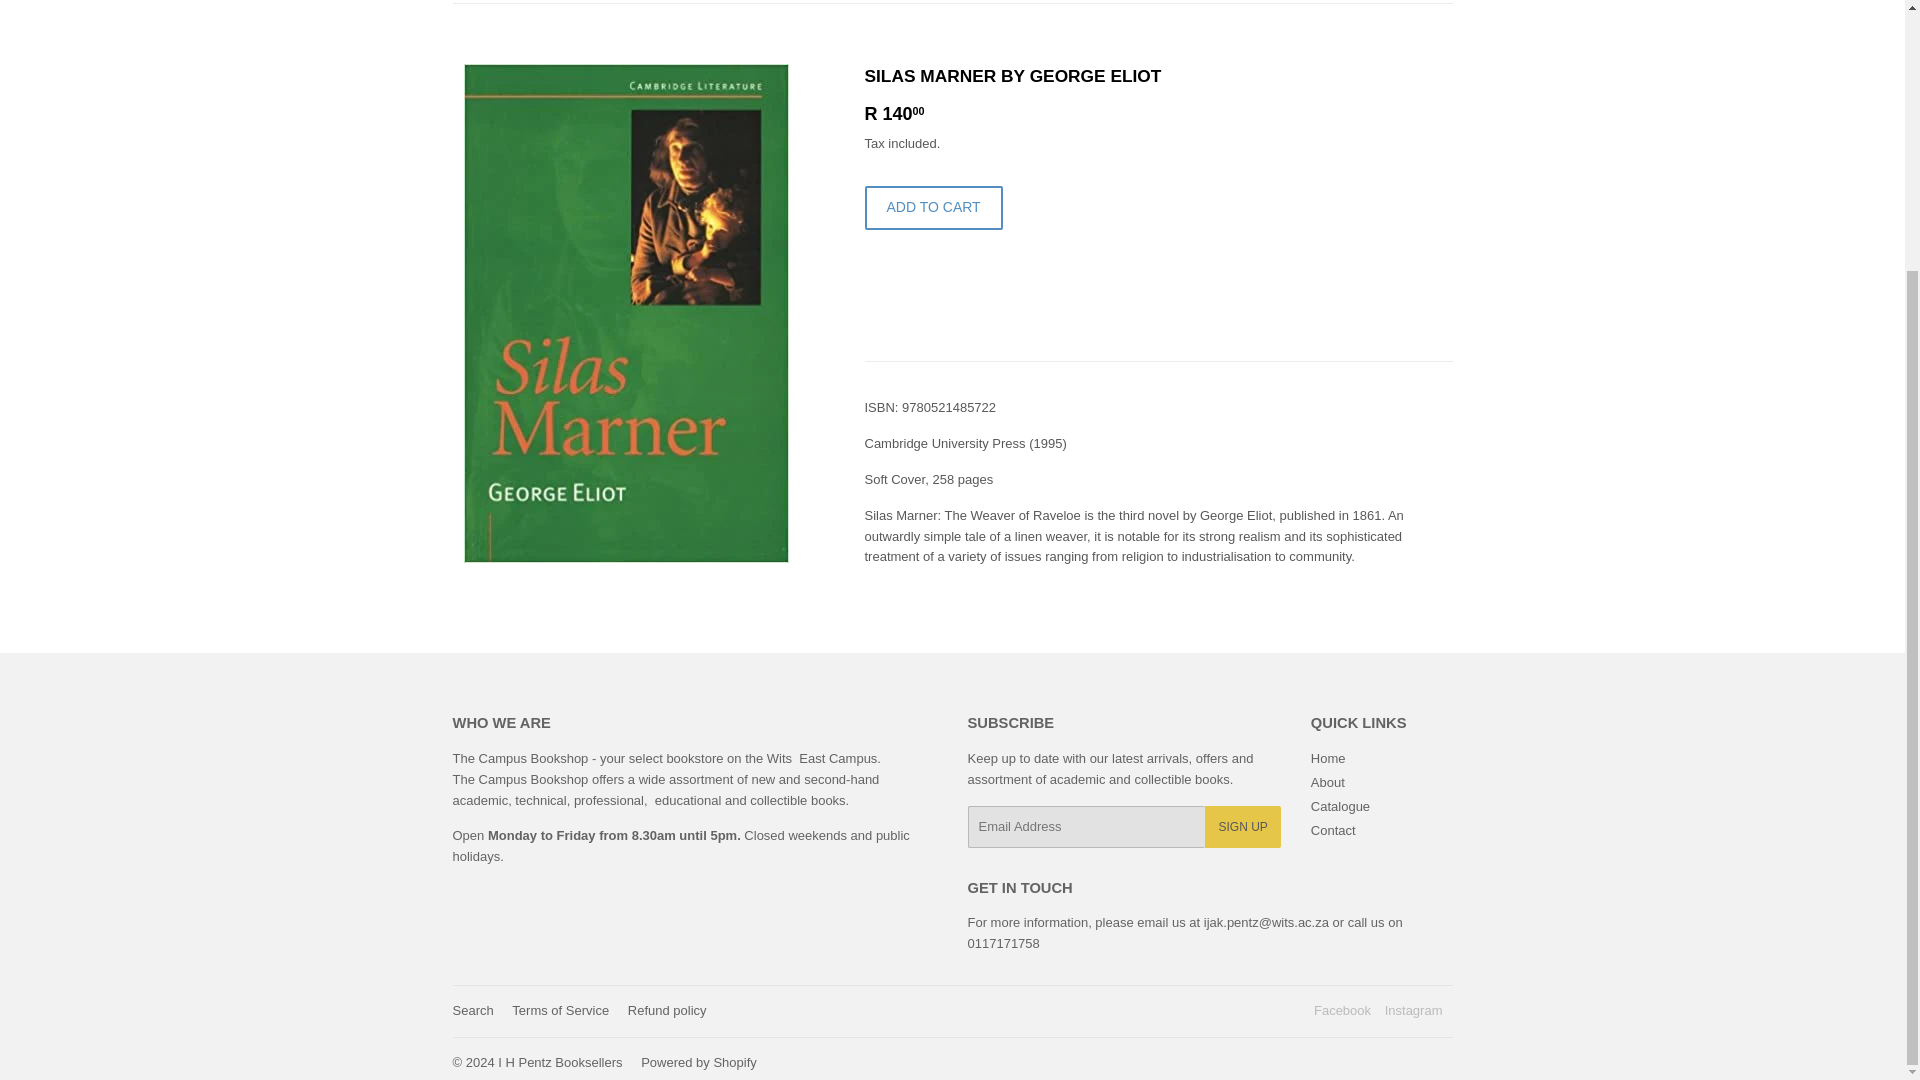 Image resolution: width=1920 pixels, height=1080 pixels. Describe the element at coordinates (1328, 782) in the screenshot. I see `About` at that location.